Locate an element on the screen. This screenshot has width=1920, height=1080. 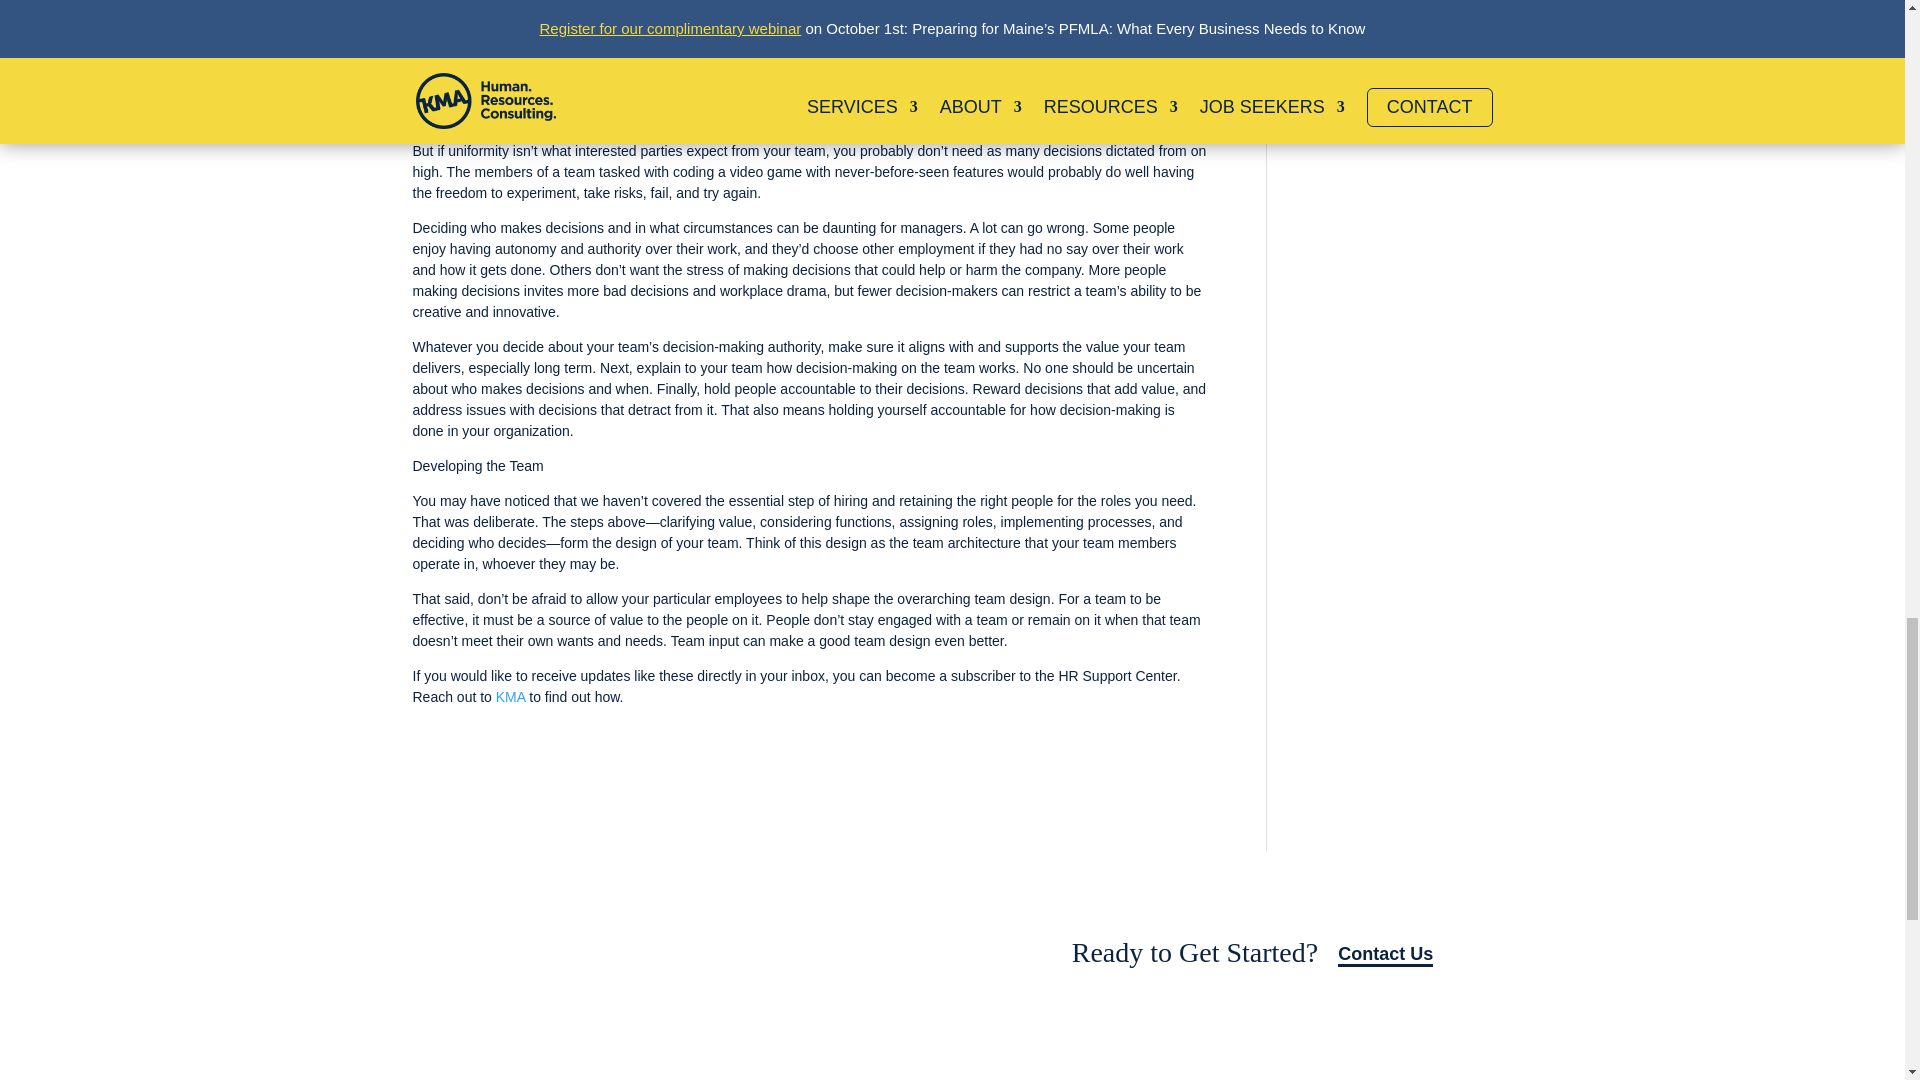
Contact Us is located at coordinates (1385, 954).